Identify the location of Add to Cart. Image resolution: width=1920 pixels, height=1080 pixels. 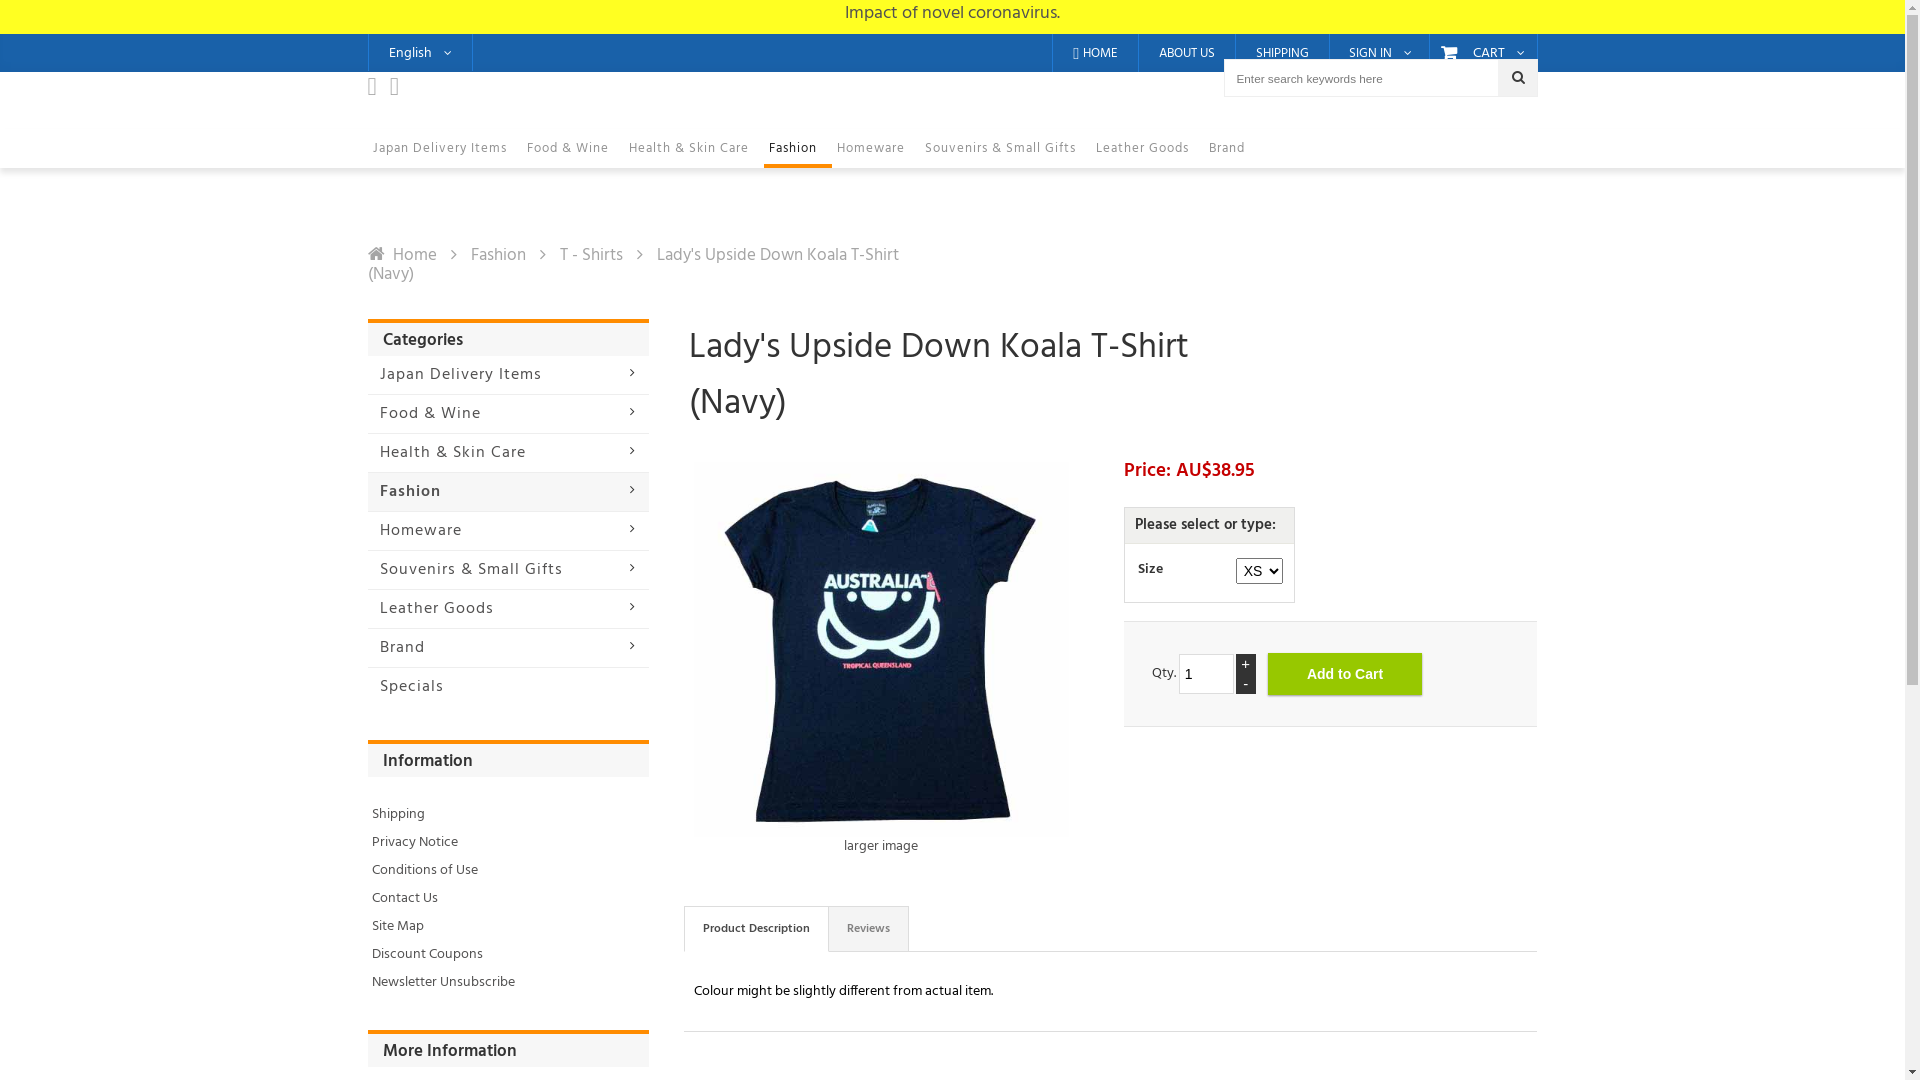
(1346, 674).